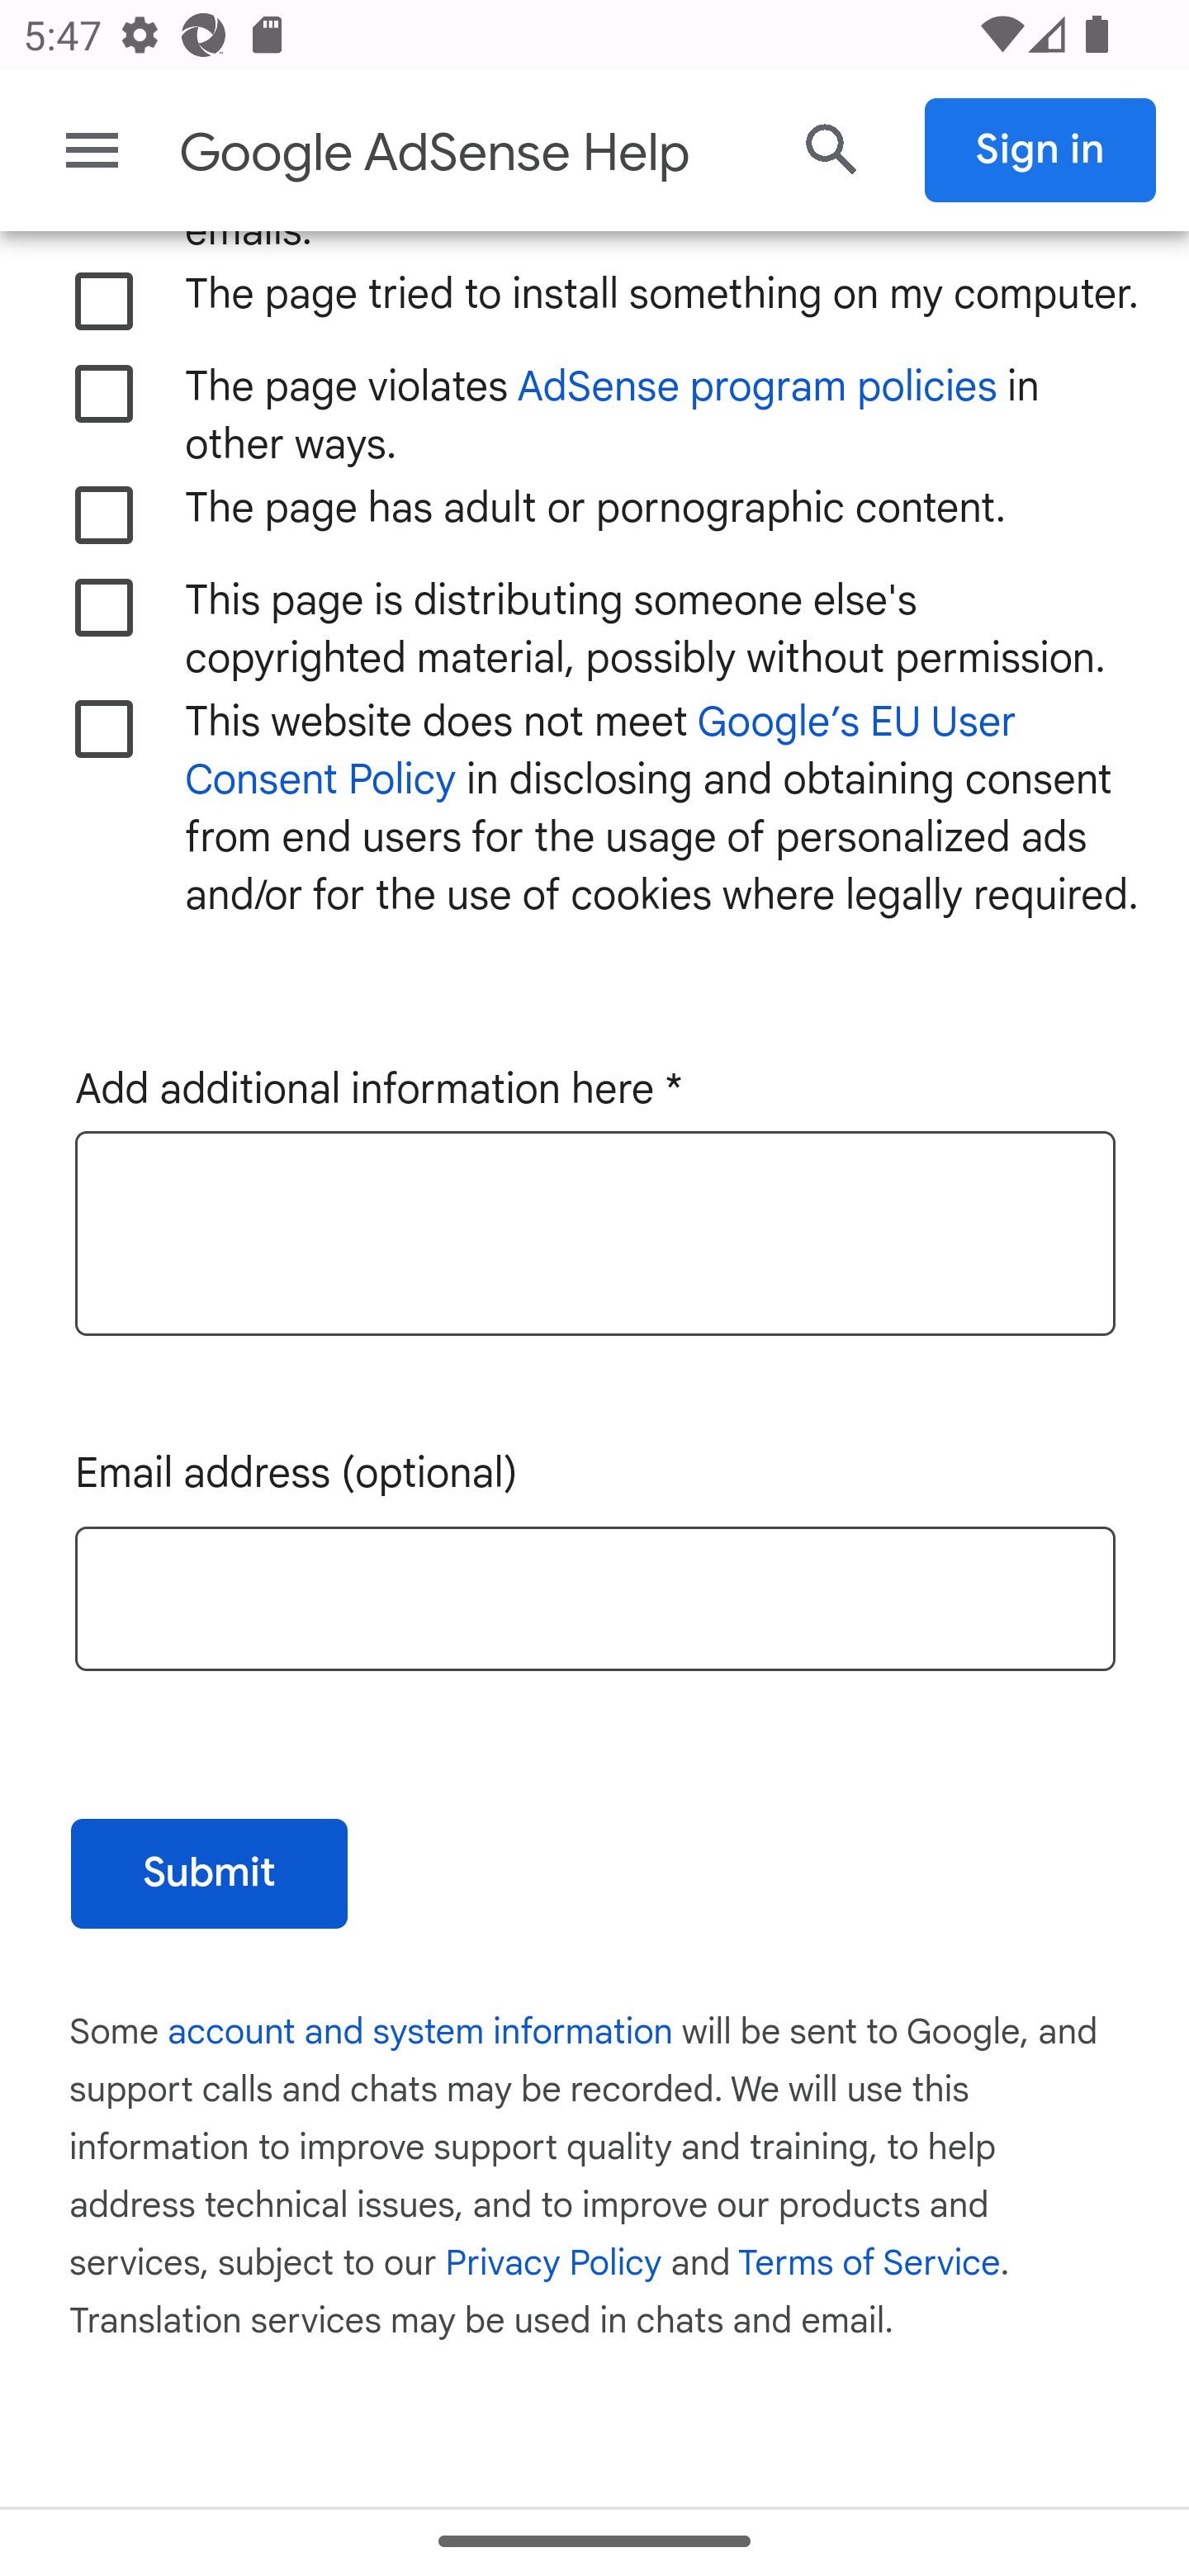 Image resolution: width=1189 pixels, height=2576 pixels. Describe the element at coordinates (869, 2266) in the screenshot. I see `Terms of Service` at that location.